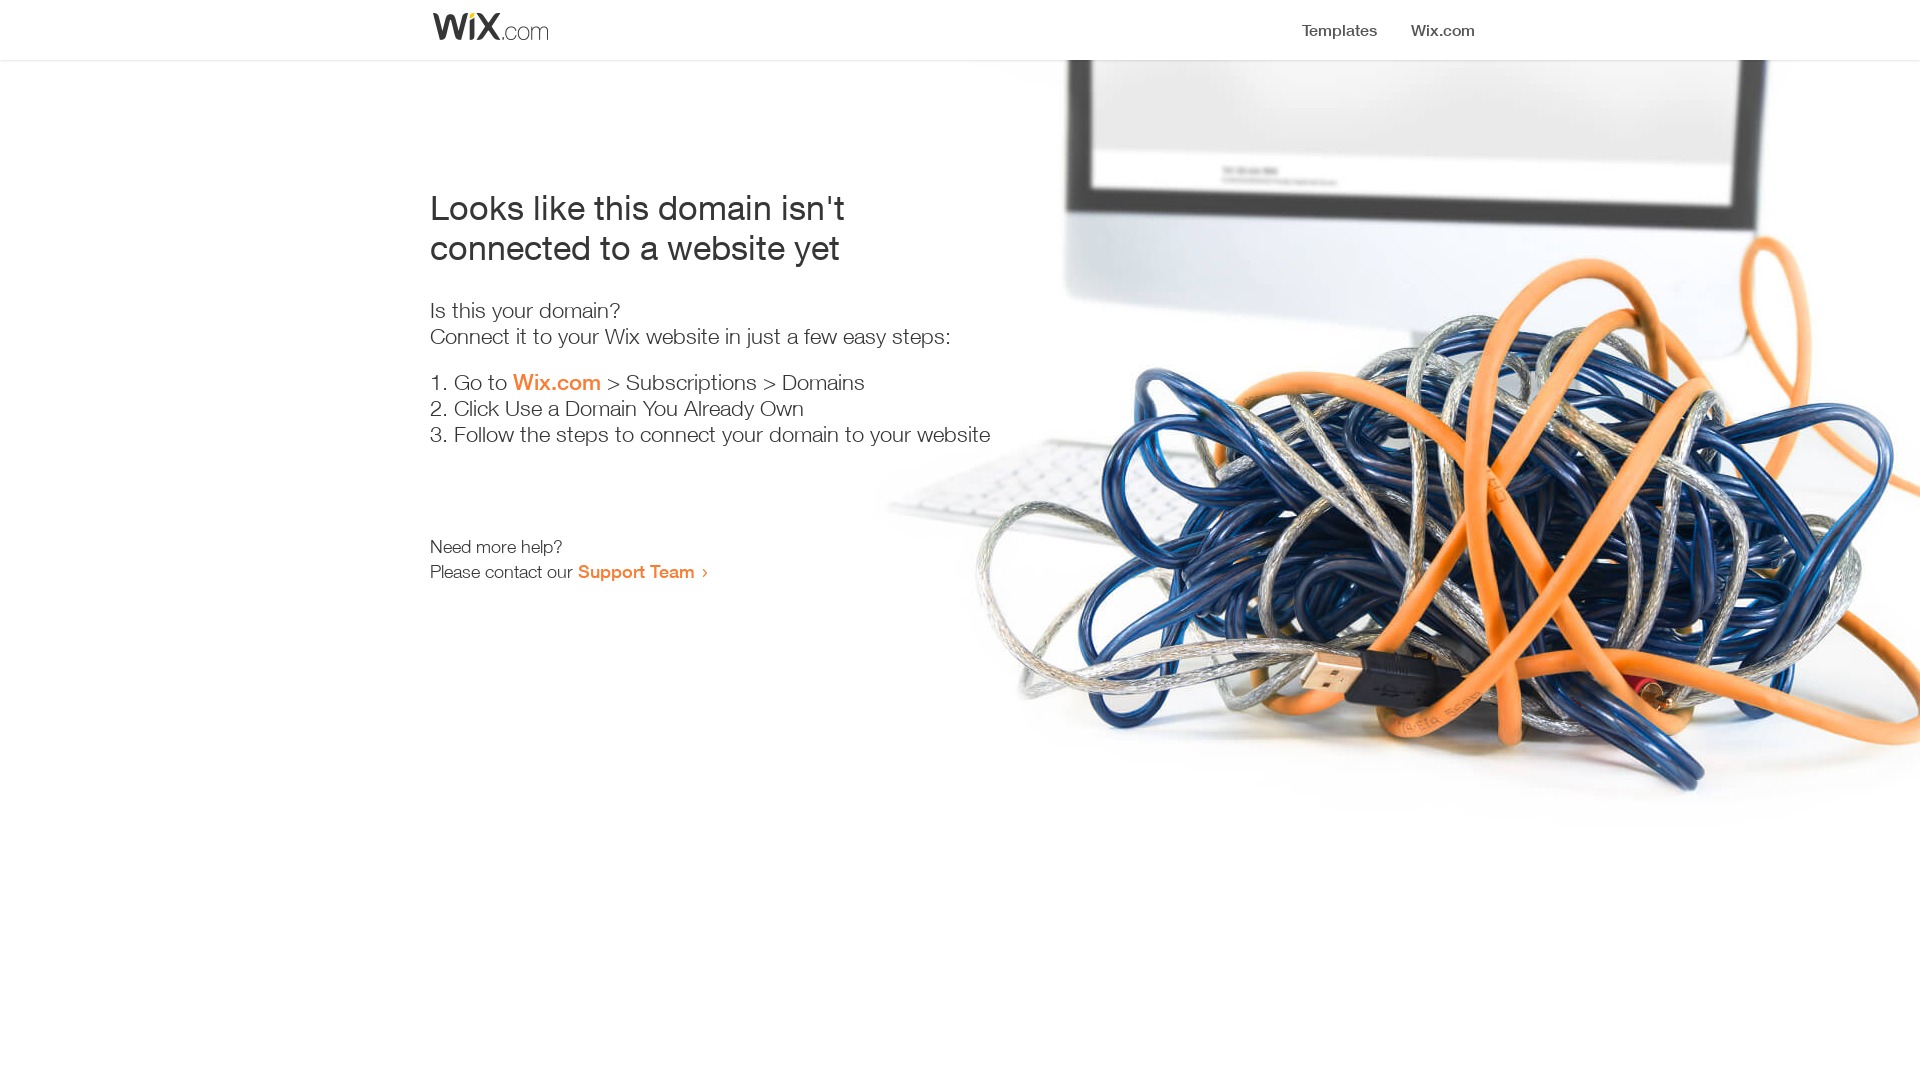 The image size is (1920, 1080). Describe the element at coordinates (557, 382) in the screenshot. I see `Wix.com` at that location.